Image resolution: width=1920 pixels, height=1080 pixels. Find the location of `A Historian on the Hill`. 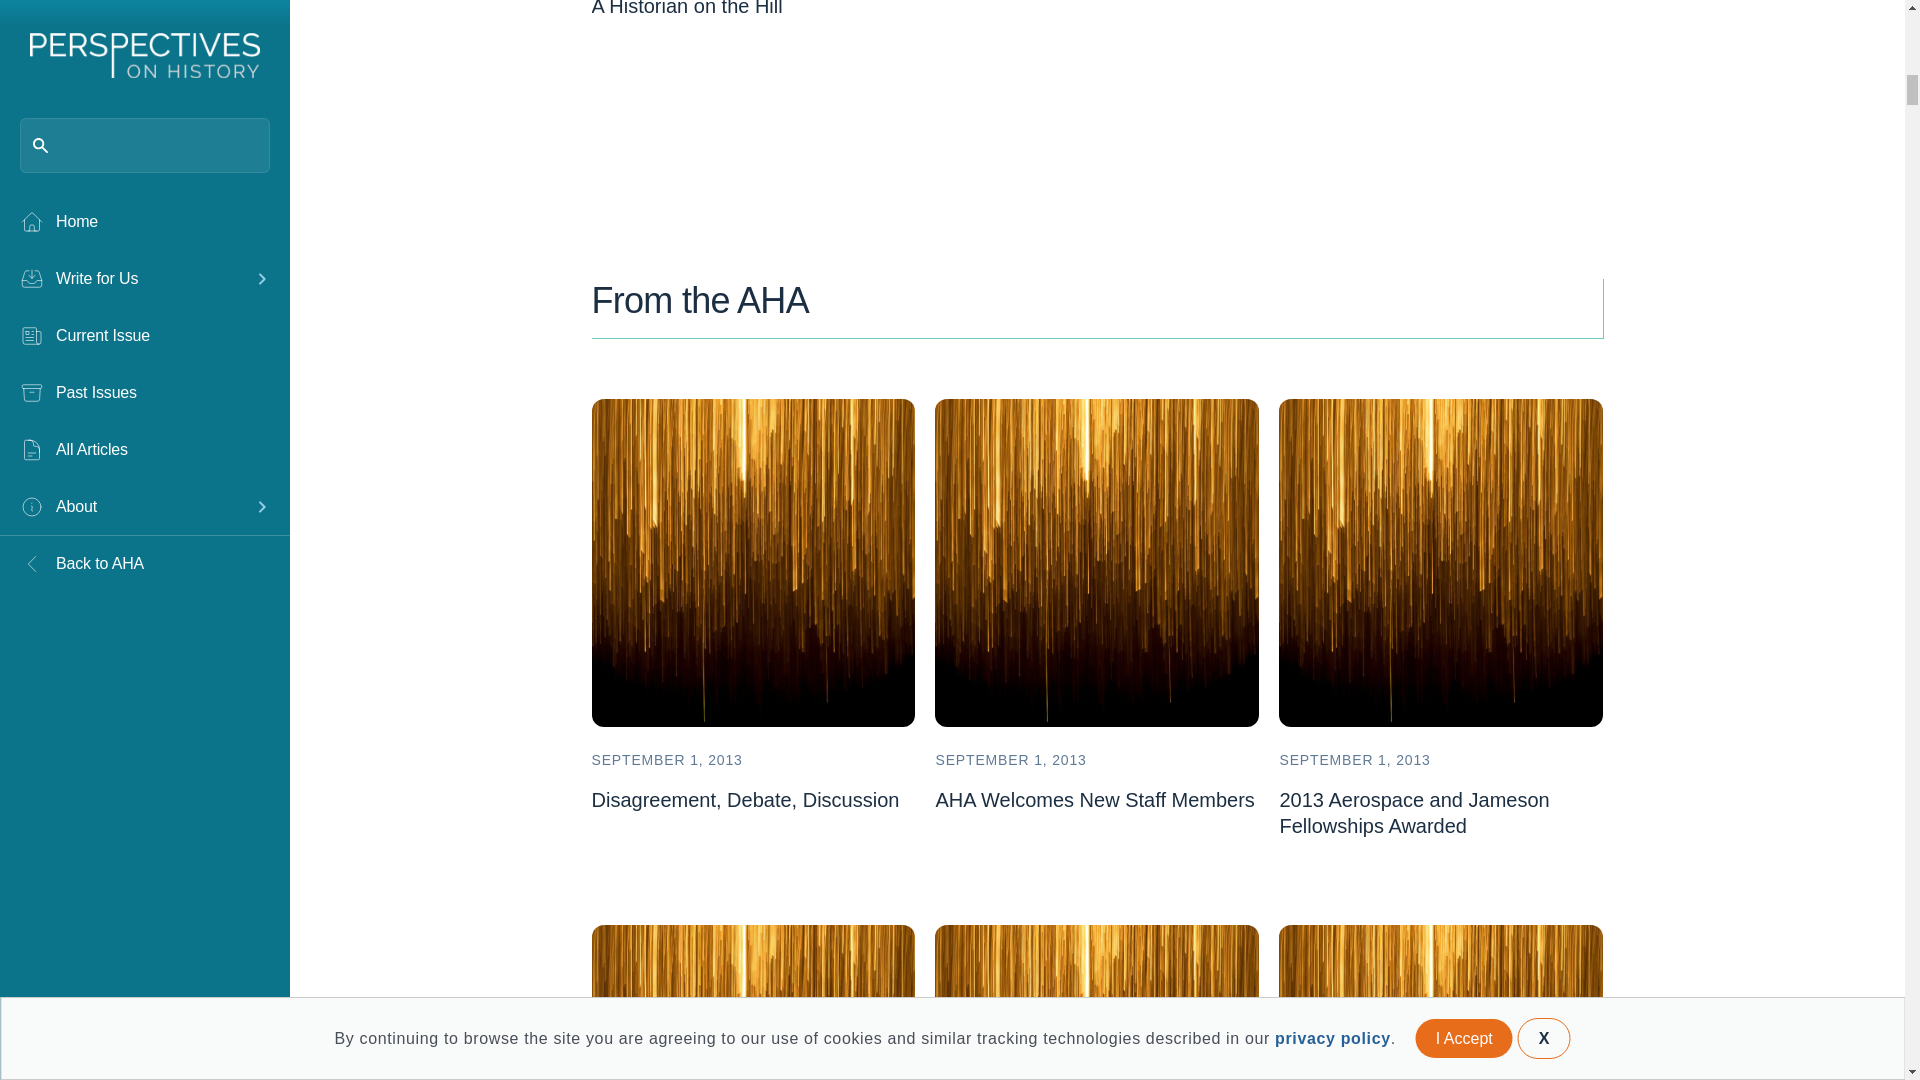

A Historian on the Hill is located at coordinates (687, 8).